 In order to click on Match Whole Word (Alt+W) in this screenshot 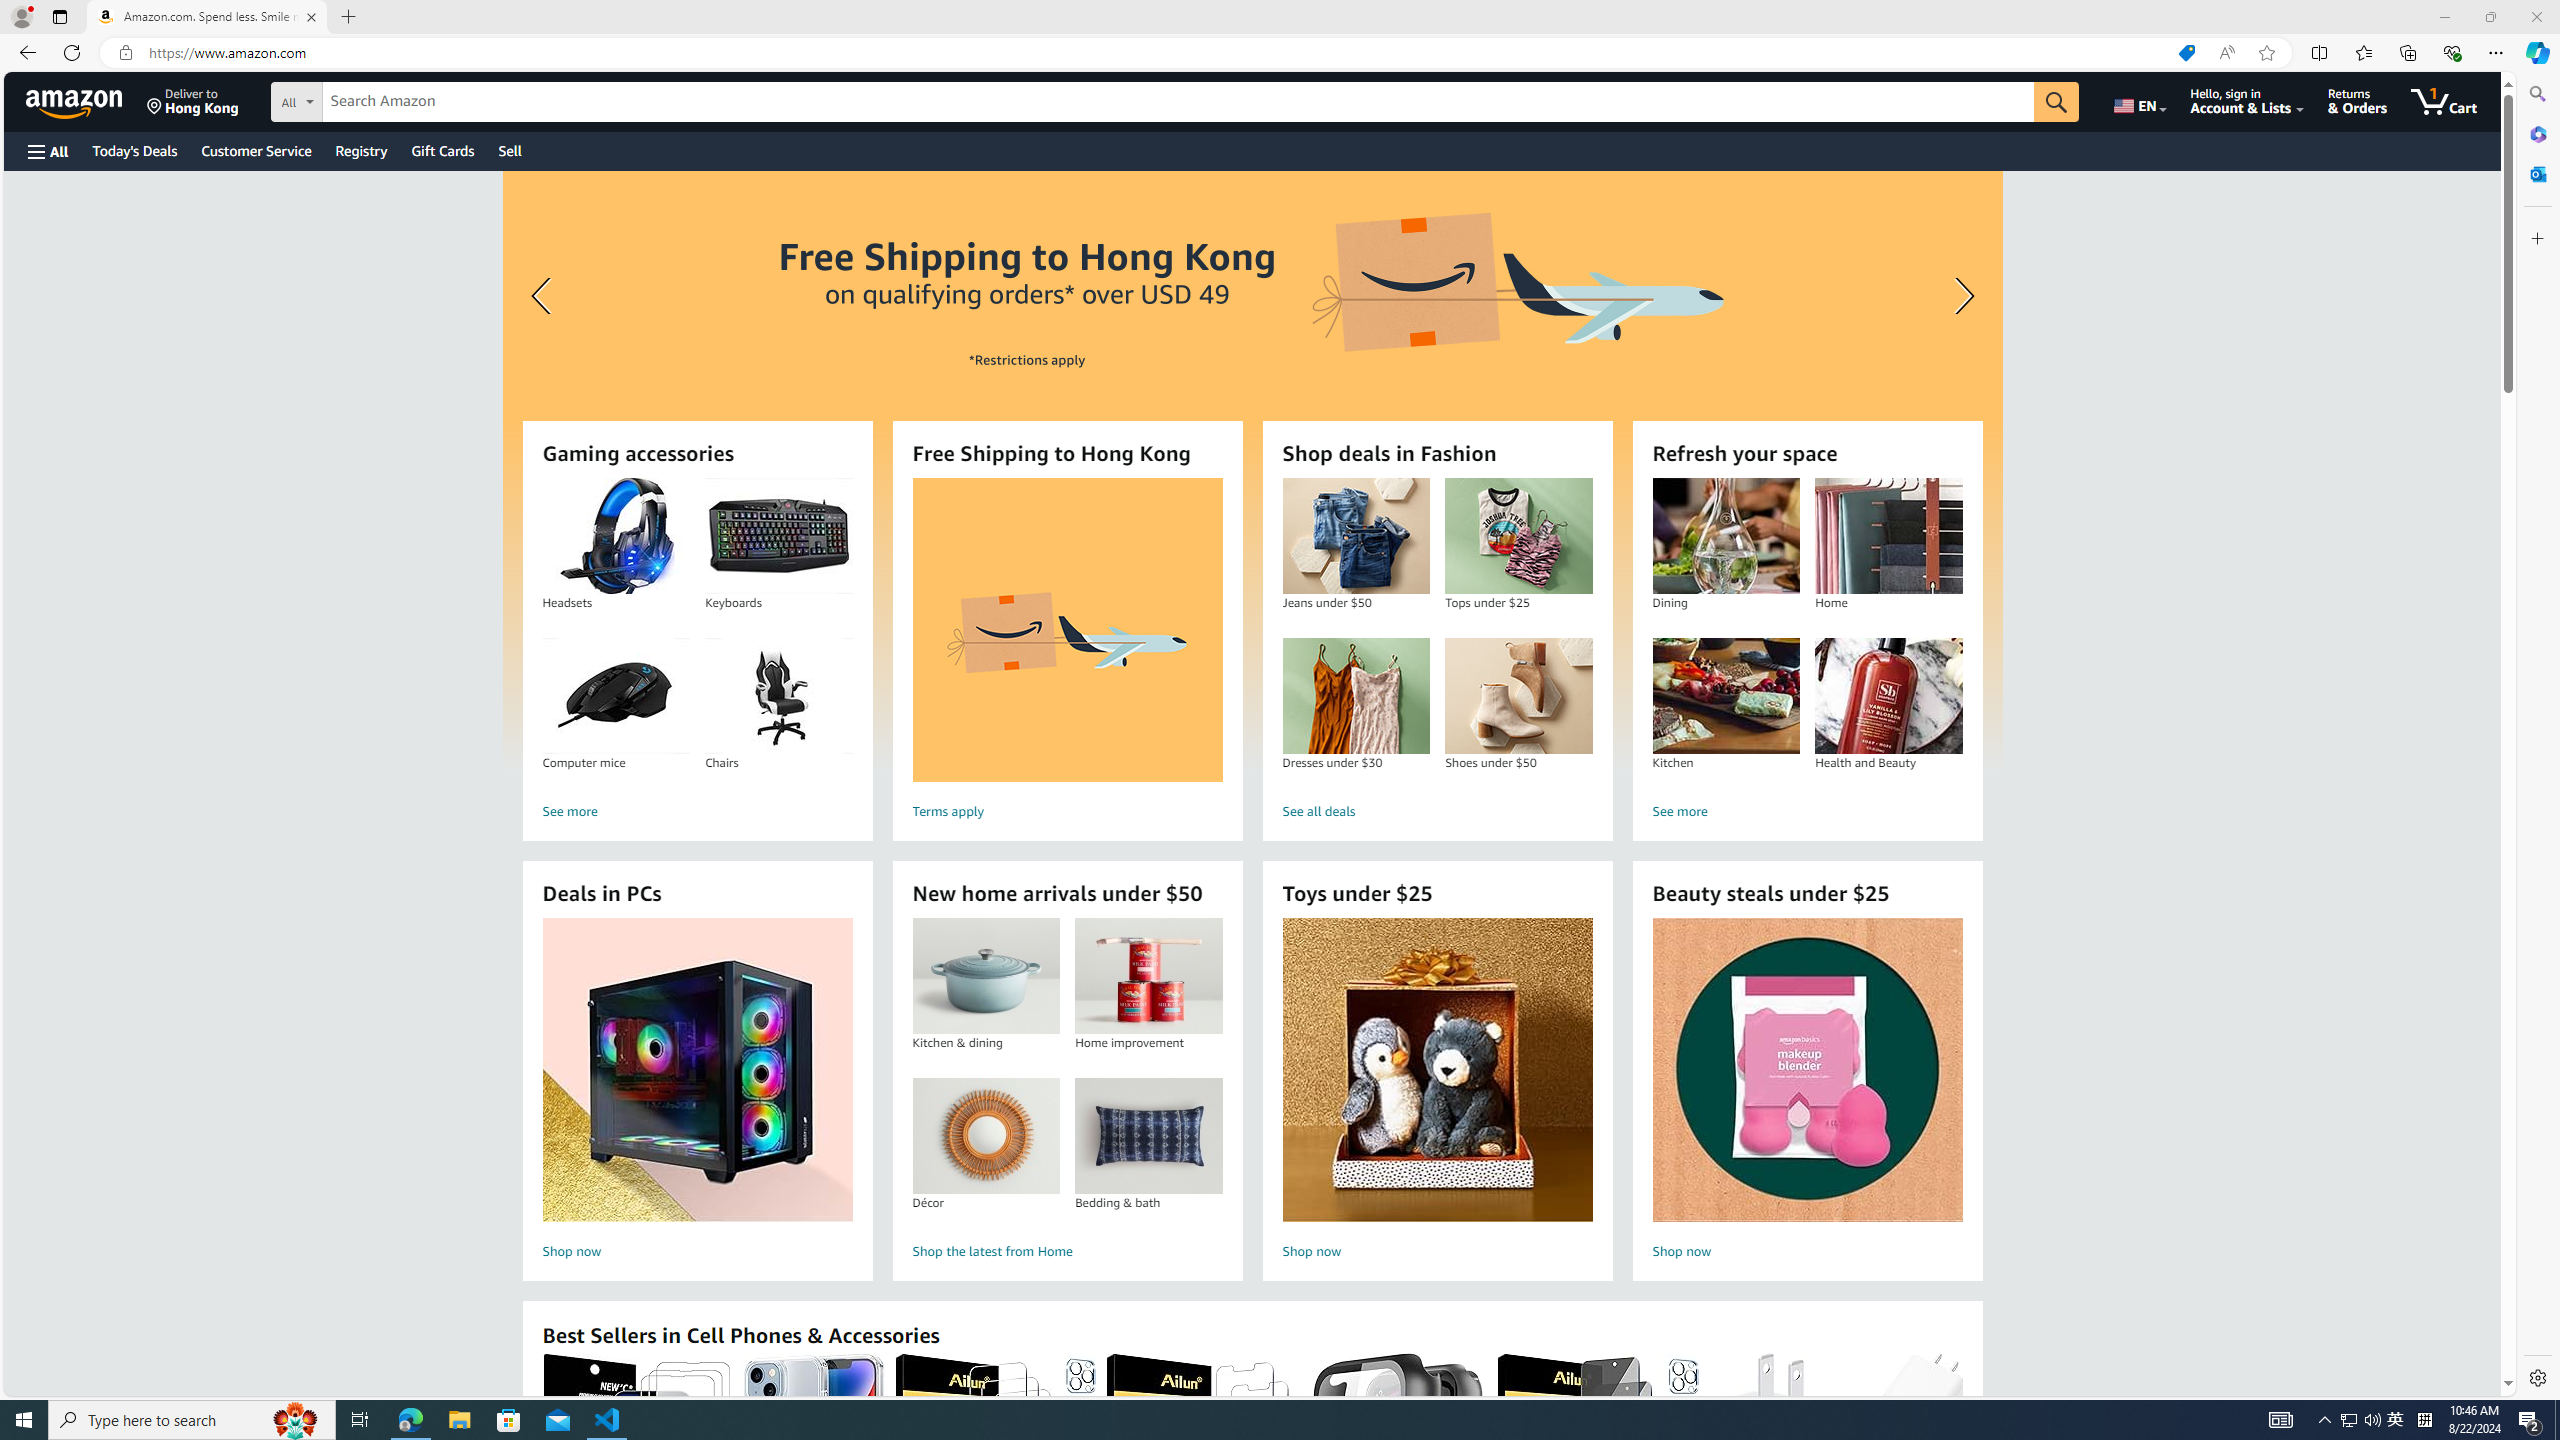, I will do `click(2201, 108)`.